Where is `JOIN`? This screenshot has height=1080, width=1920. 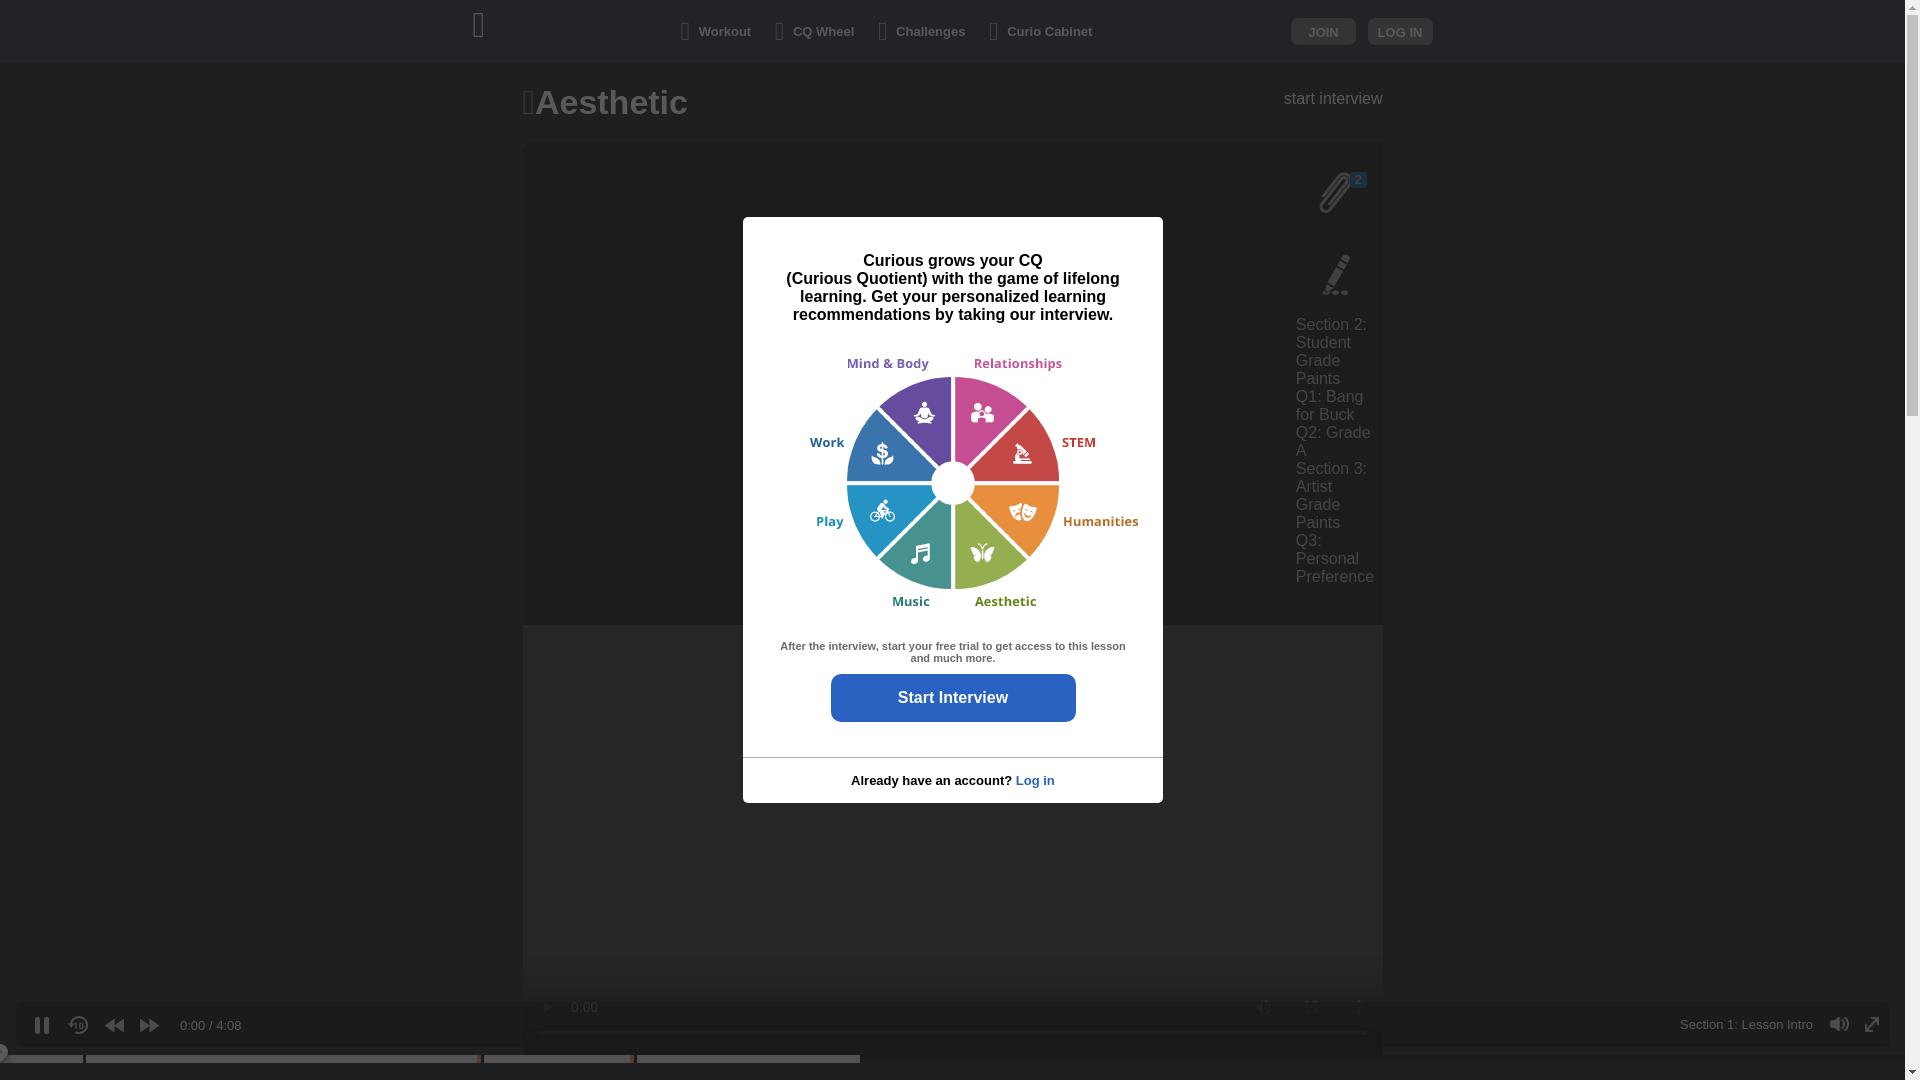 JOIN is located at coordinates (1322, 31).